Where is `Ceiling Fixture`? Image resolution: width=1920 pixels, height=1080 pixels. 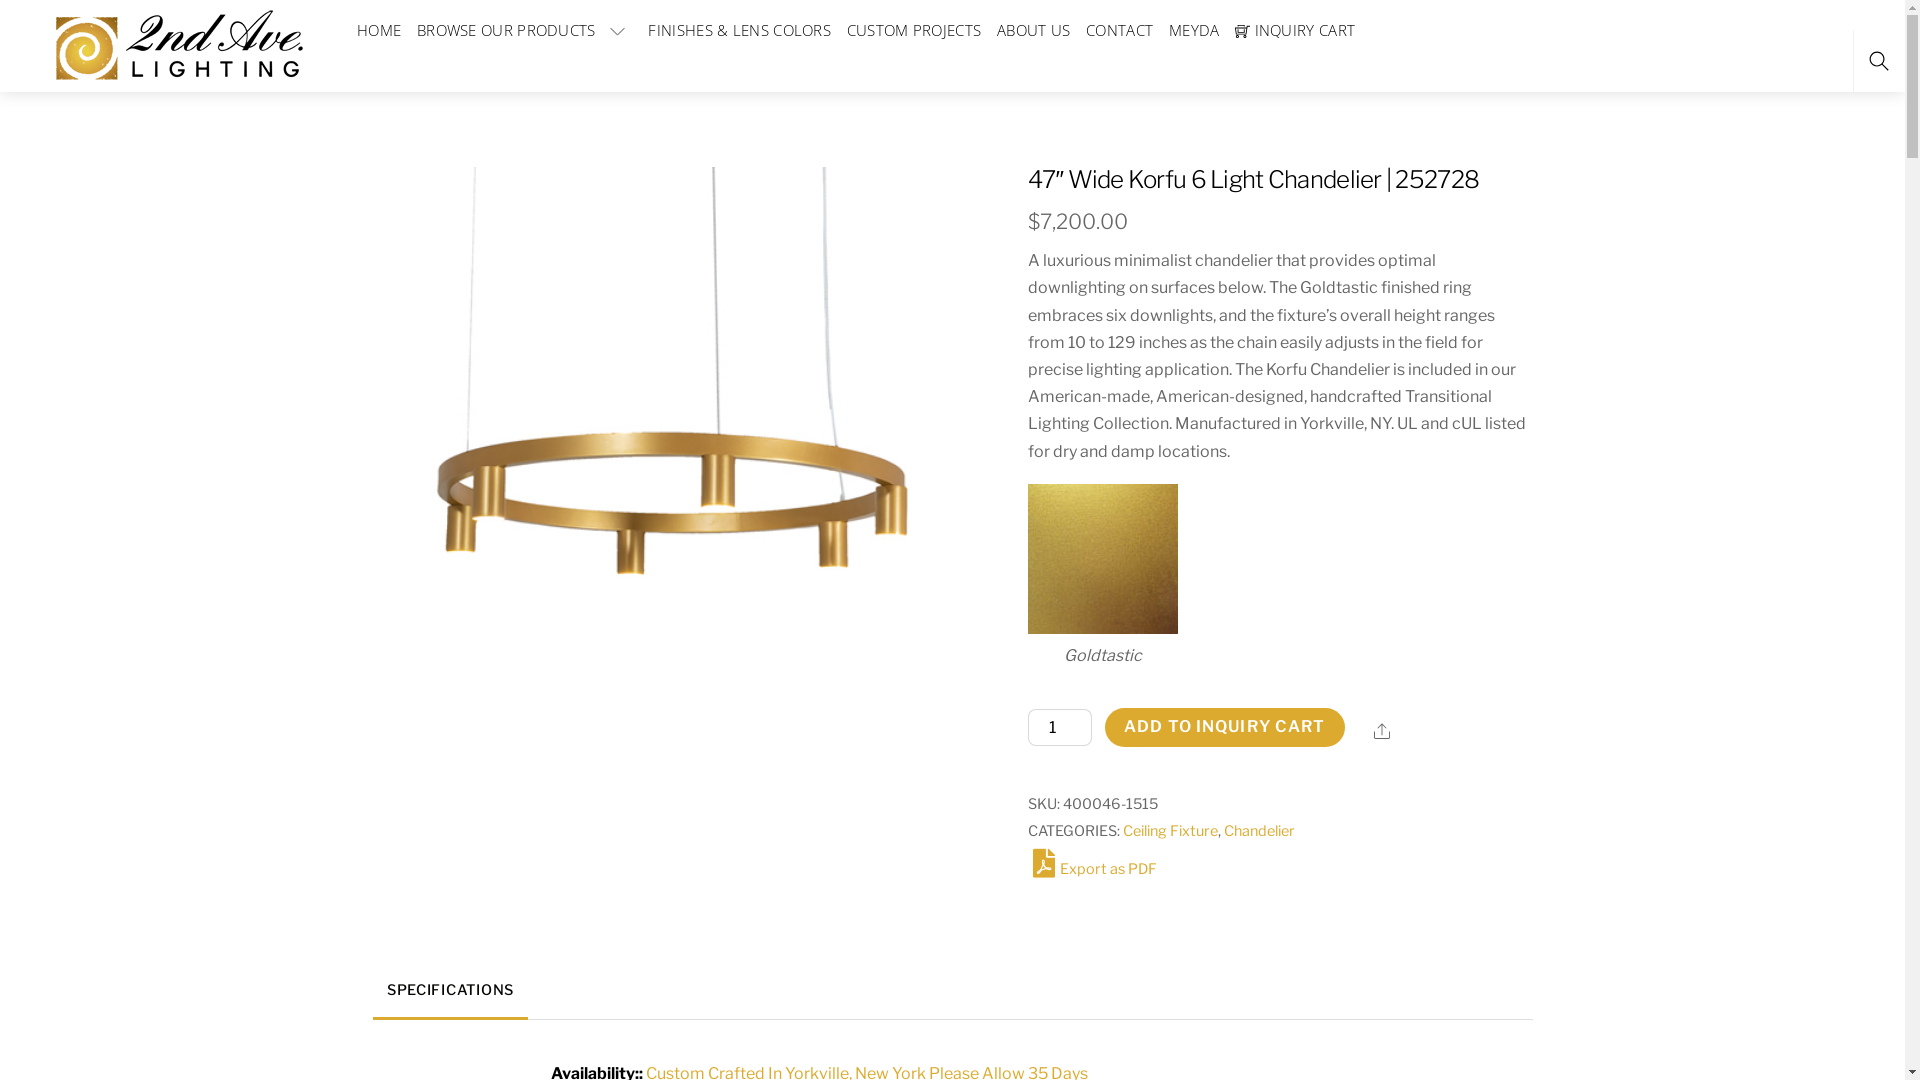 Ceiling Fixture is located at coordinates (1170, 831).